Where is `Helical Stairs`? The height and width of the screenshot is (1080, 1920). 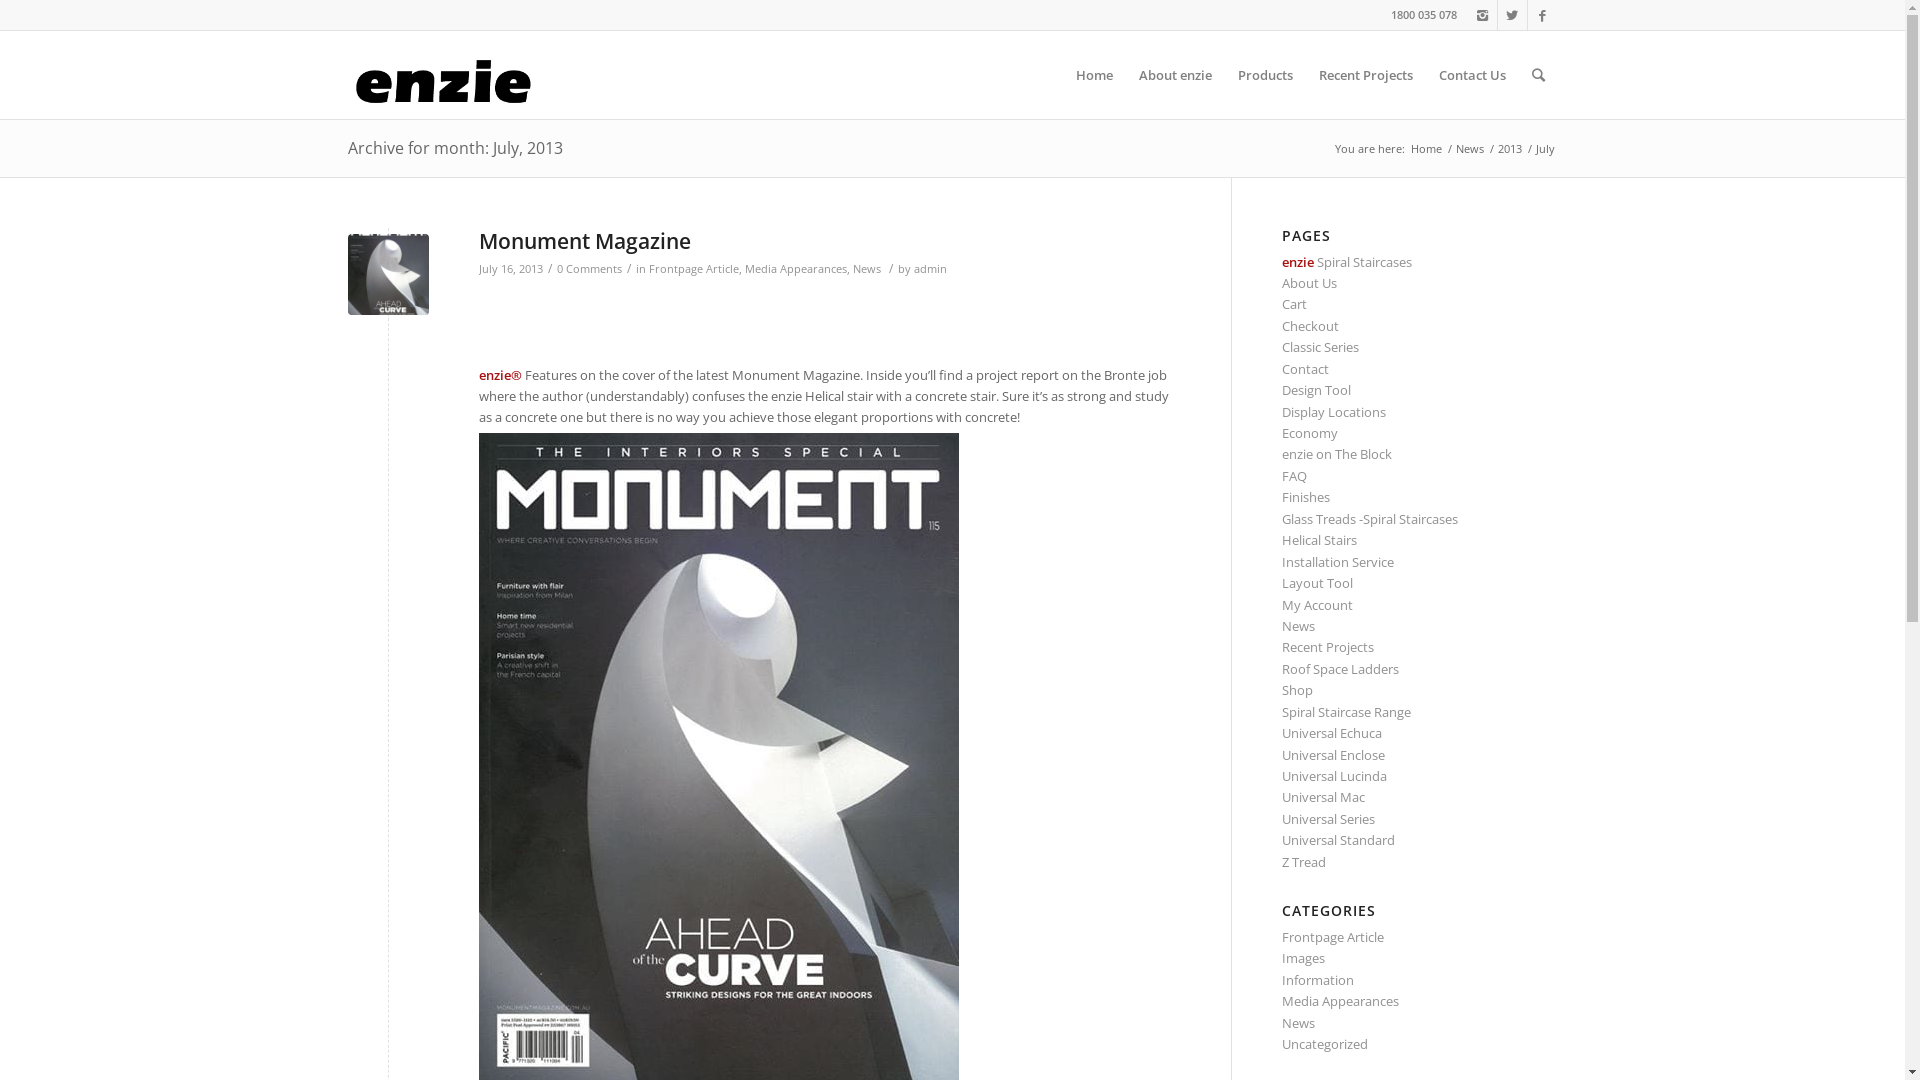
Helical Stairs is located at coordinates (1320, 540).